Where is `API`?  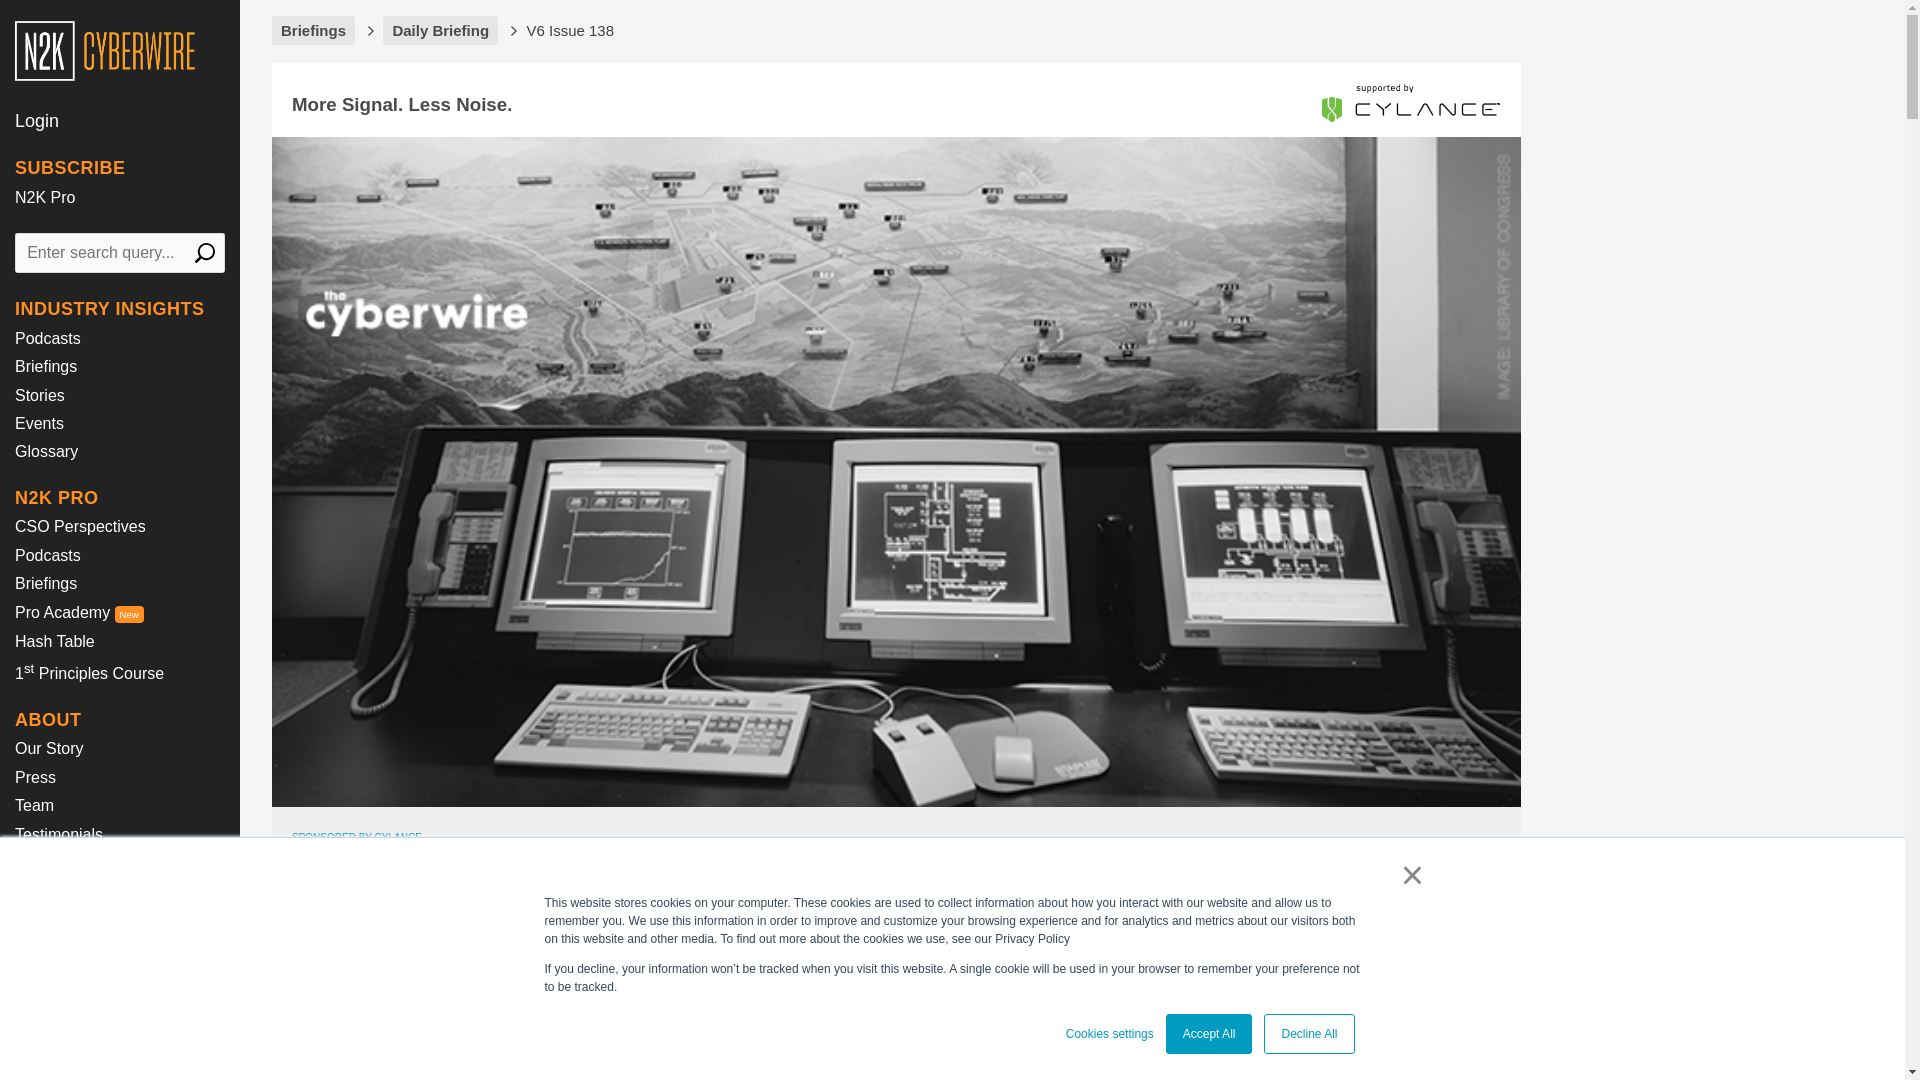
API is located at coordinates (28, 965).